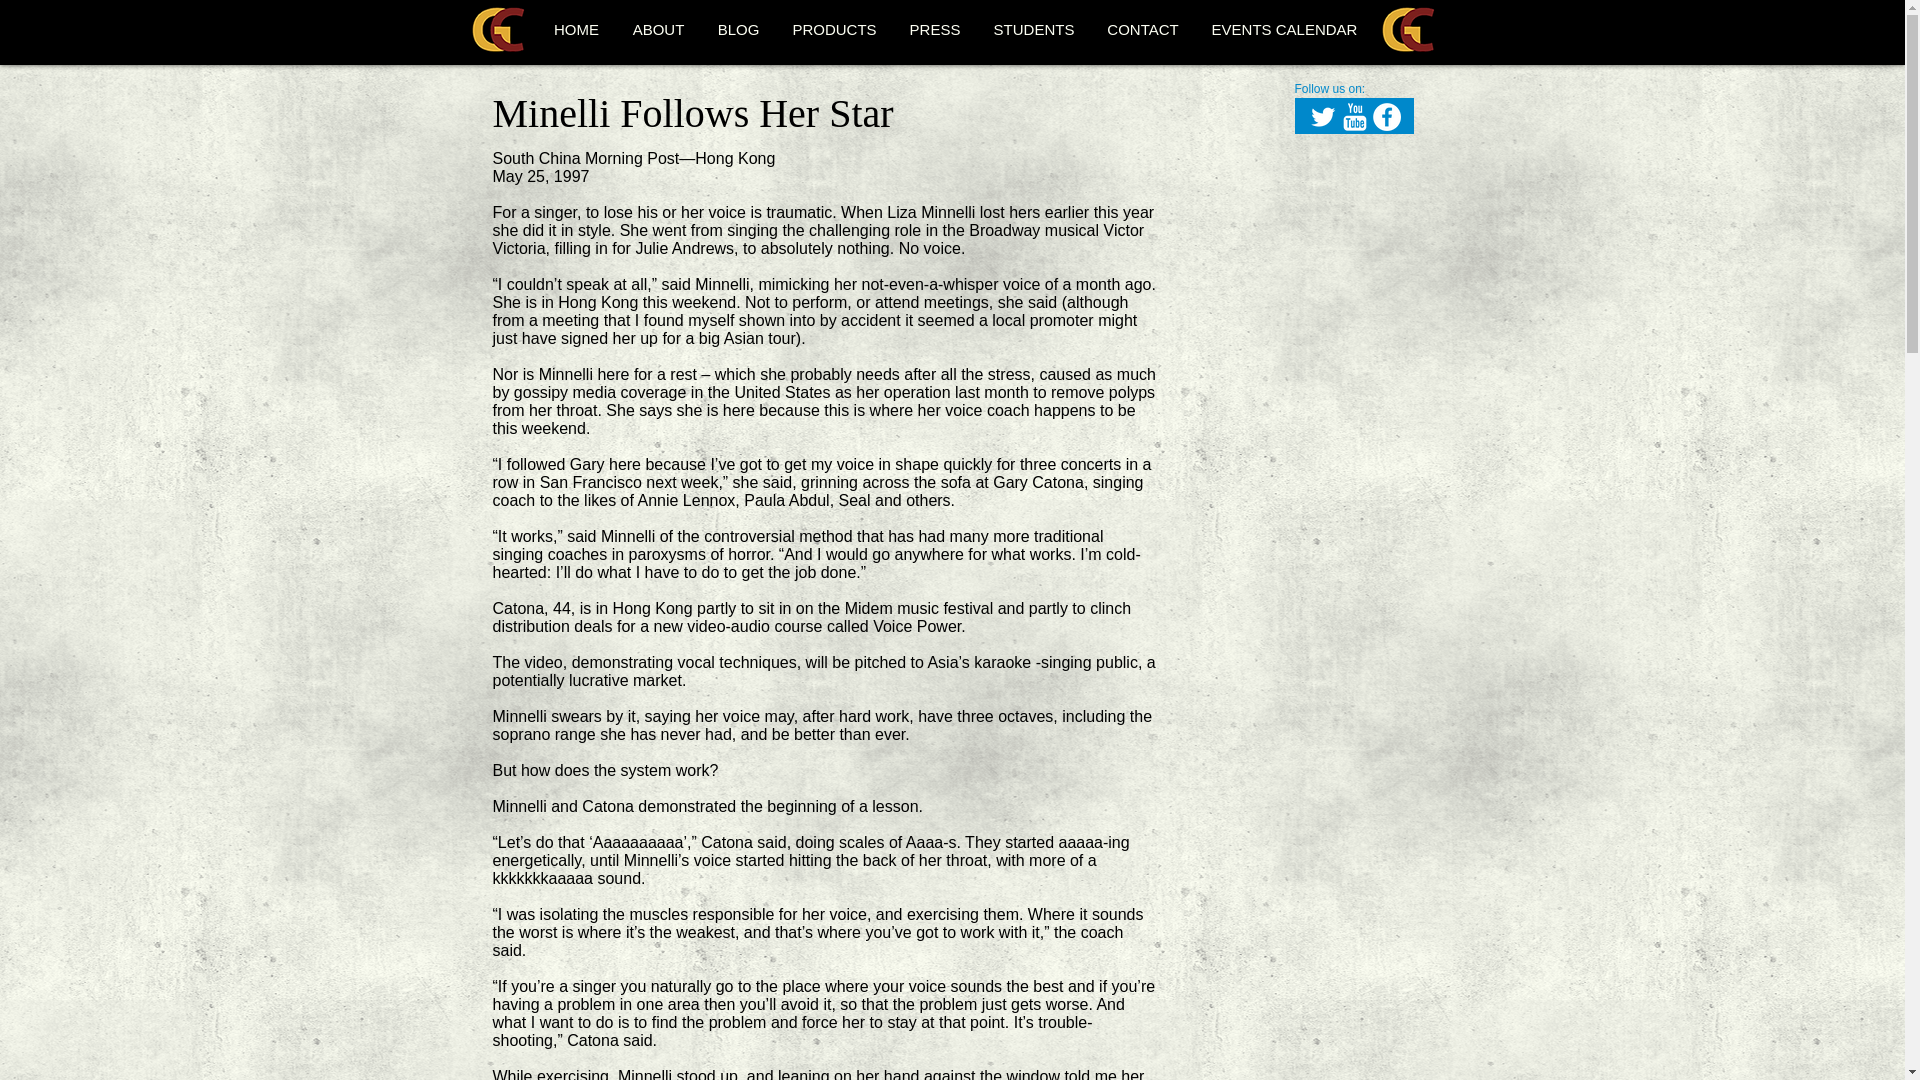 The height and width of the screenshot is (1080, 1920). What do you see at coordinates (1142, 29) in the screenshot?
I see `CONTACT` at bounding box center [1142, 29].